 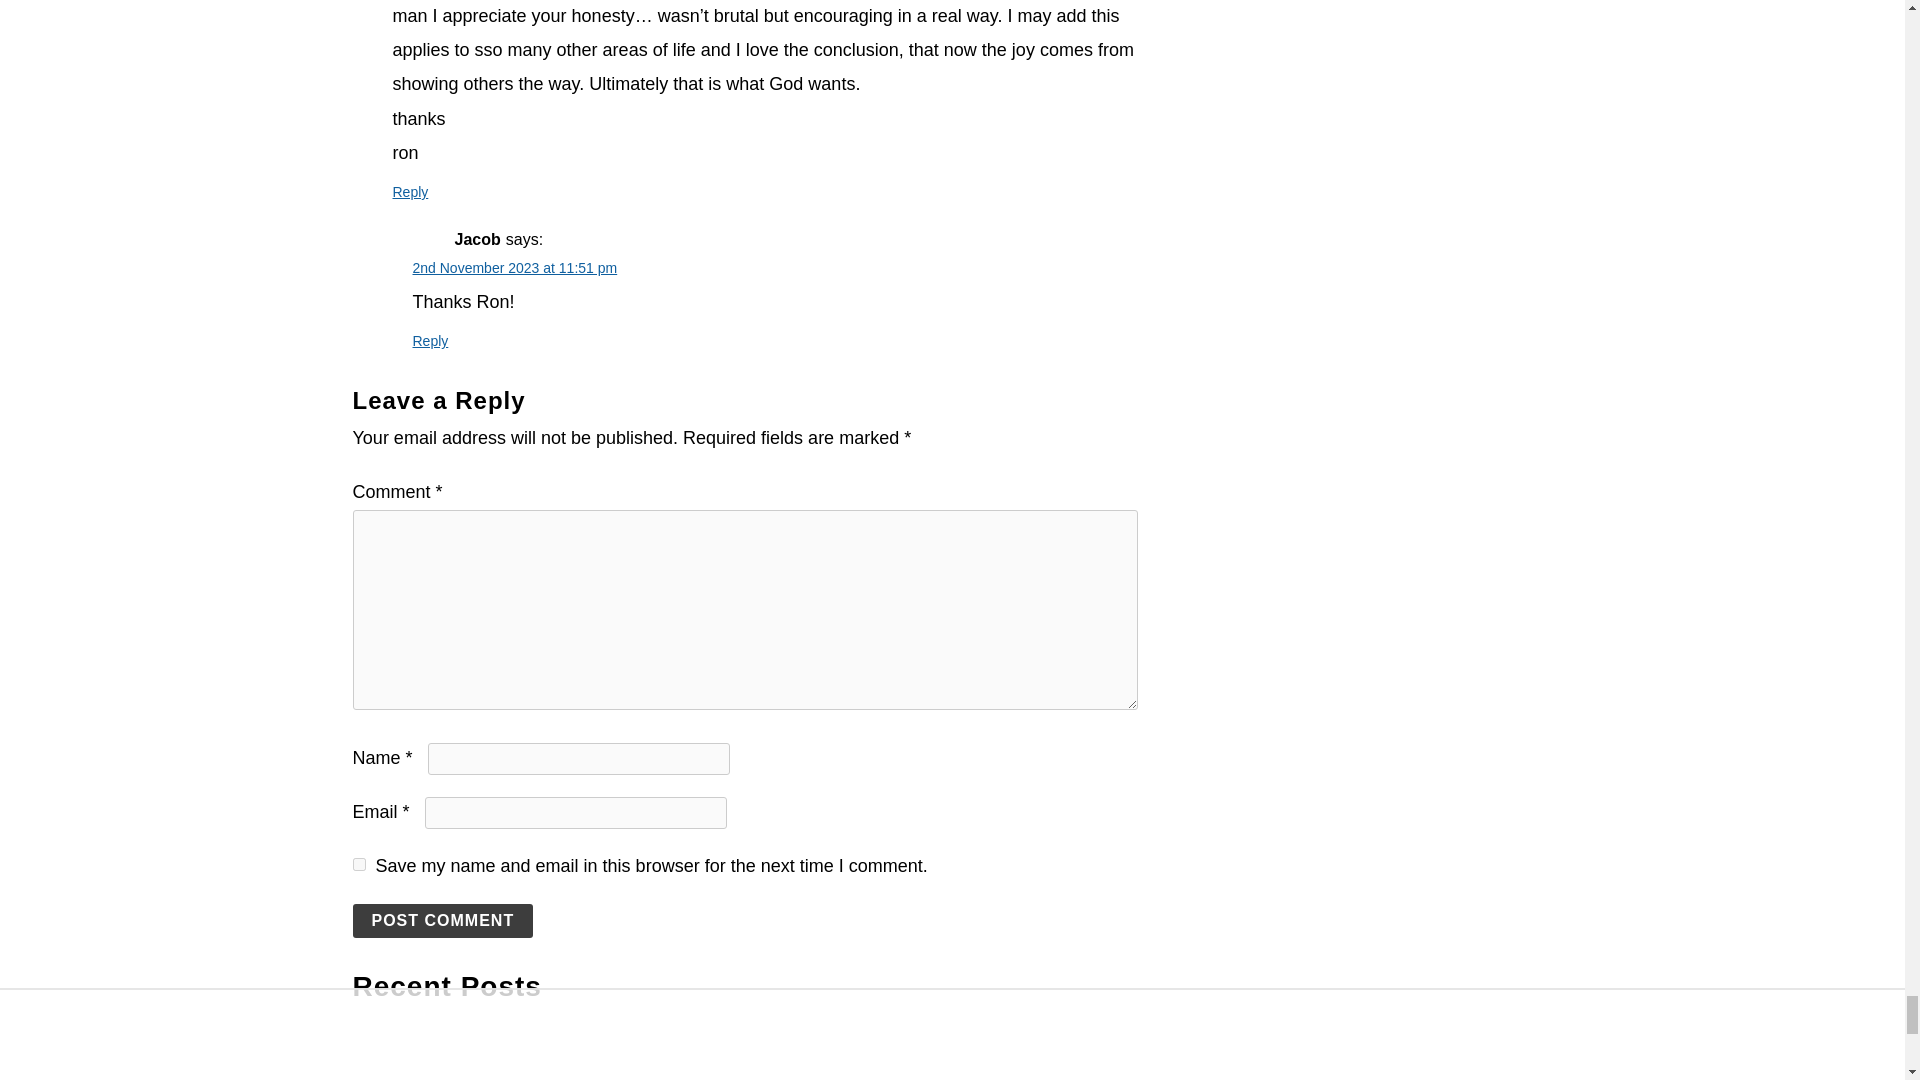 I want to click on Post Comment, so click(x=442, y=920).